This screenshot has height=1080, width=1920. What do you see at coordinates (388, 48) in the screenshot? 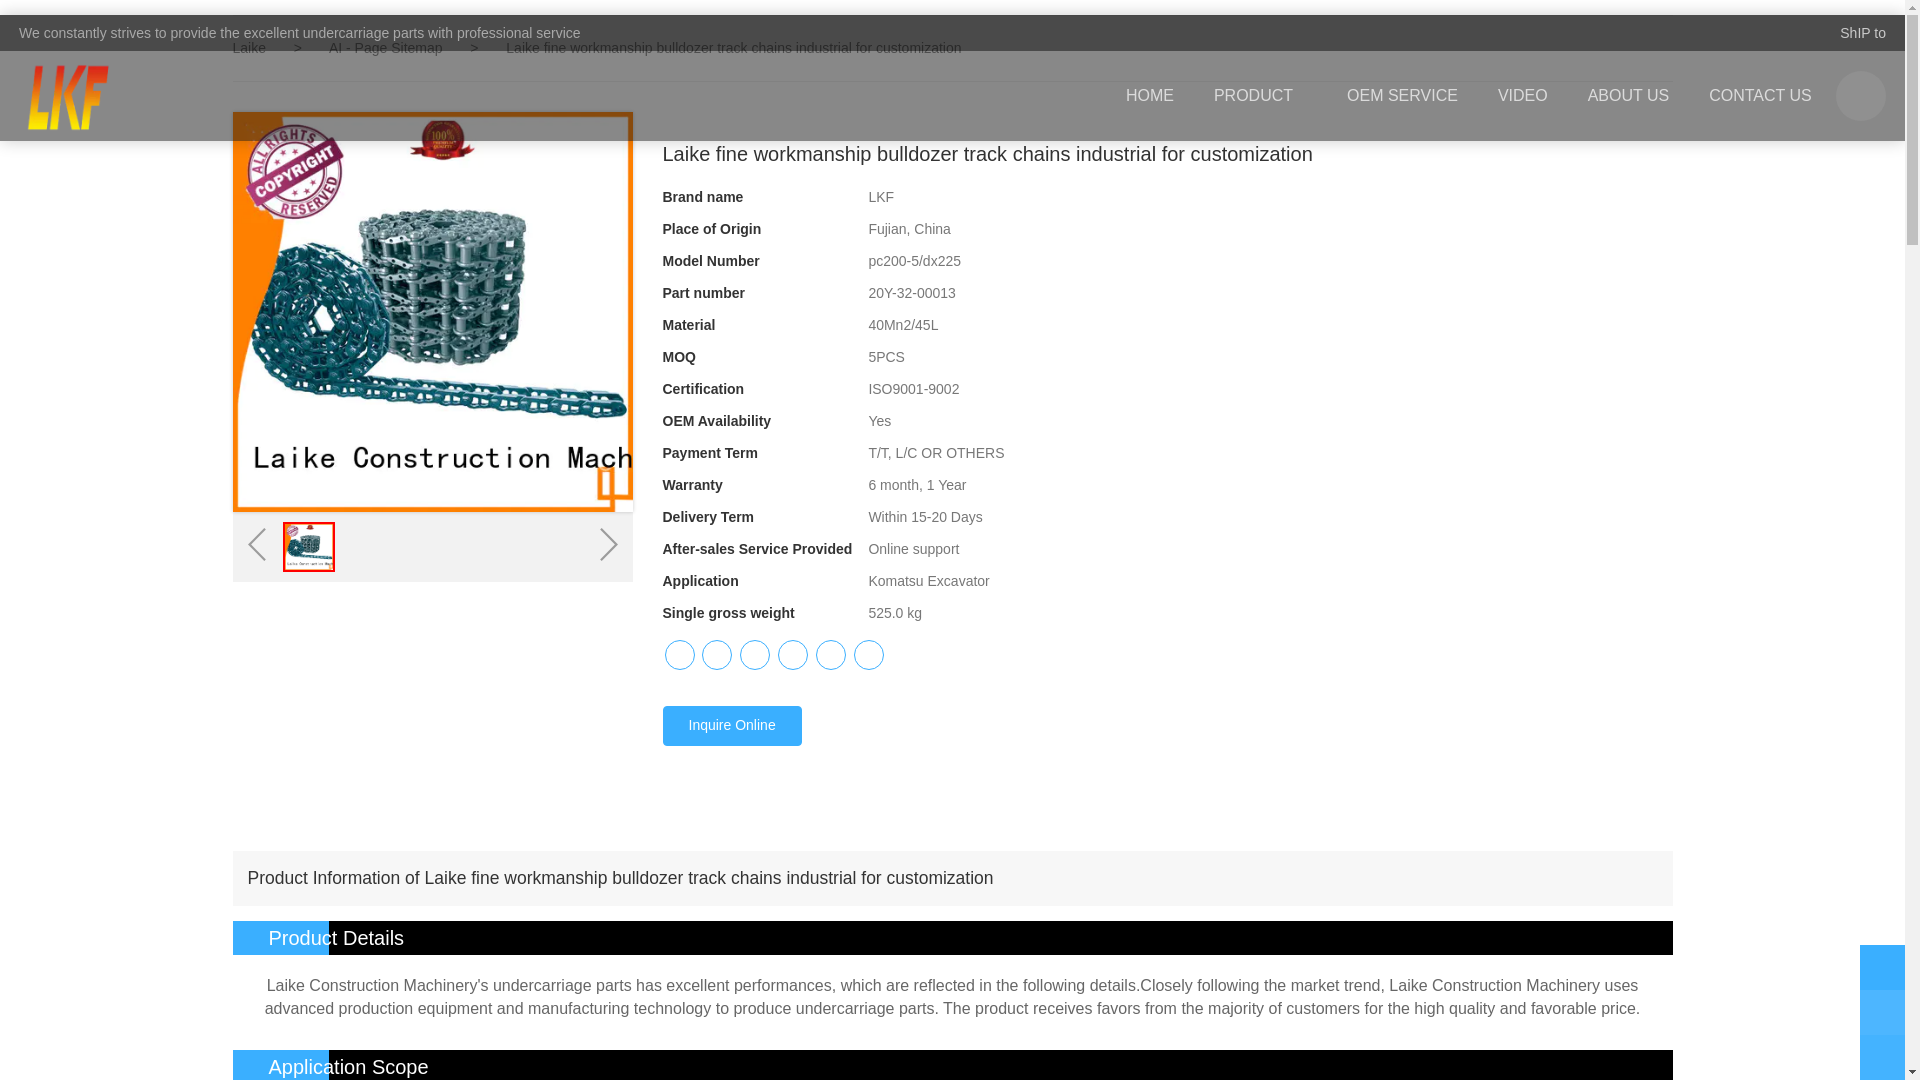
I see `AI - Page Sitemap` at bounding box center [388, 48].